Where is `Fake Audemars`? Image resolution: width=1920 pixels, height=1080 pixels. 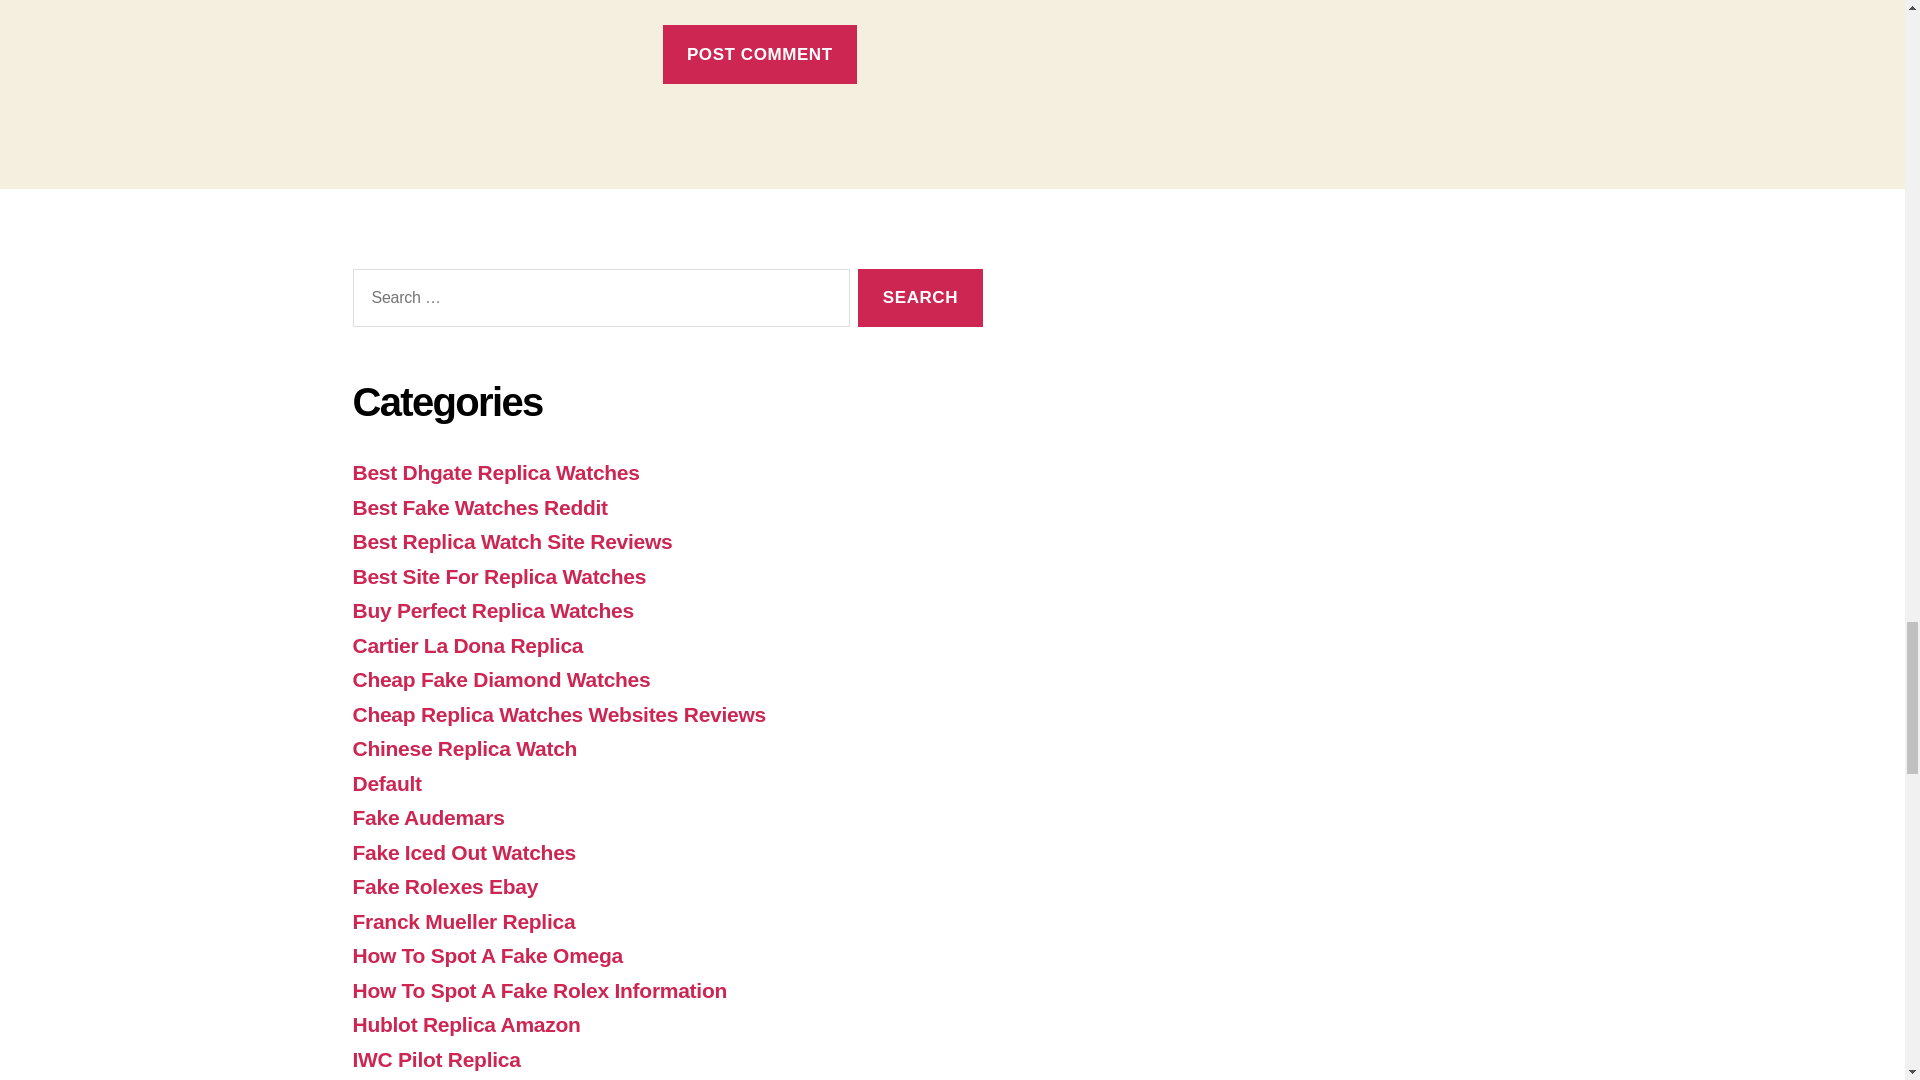 Fake Audemars is located at coordinates (427, 817).